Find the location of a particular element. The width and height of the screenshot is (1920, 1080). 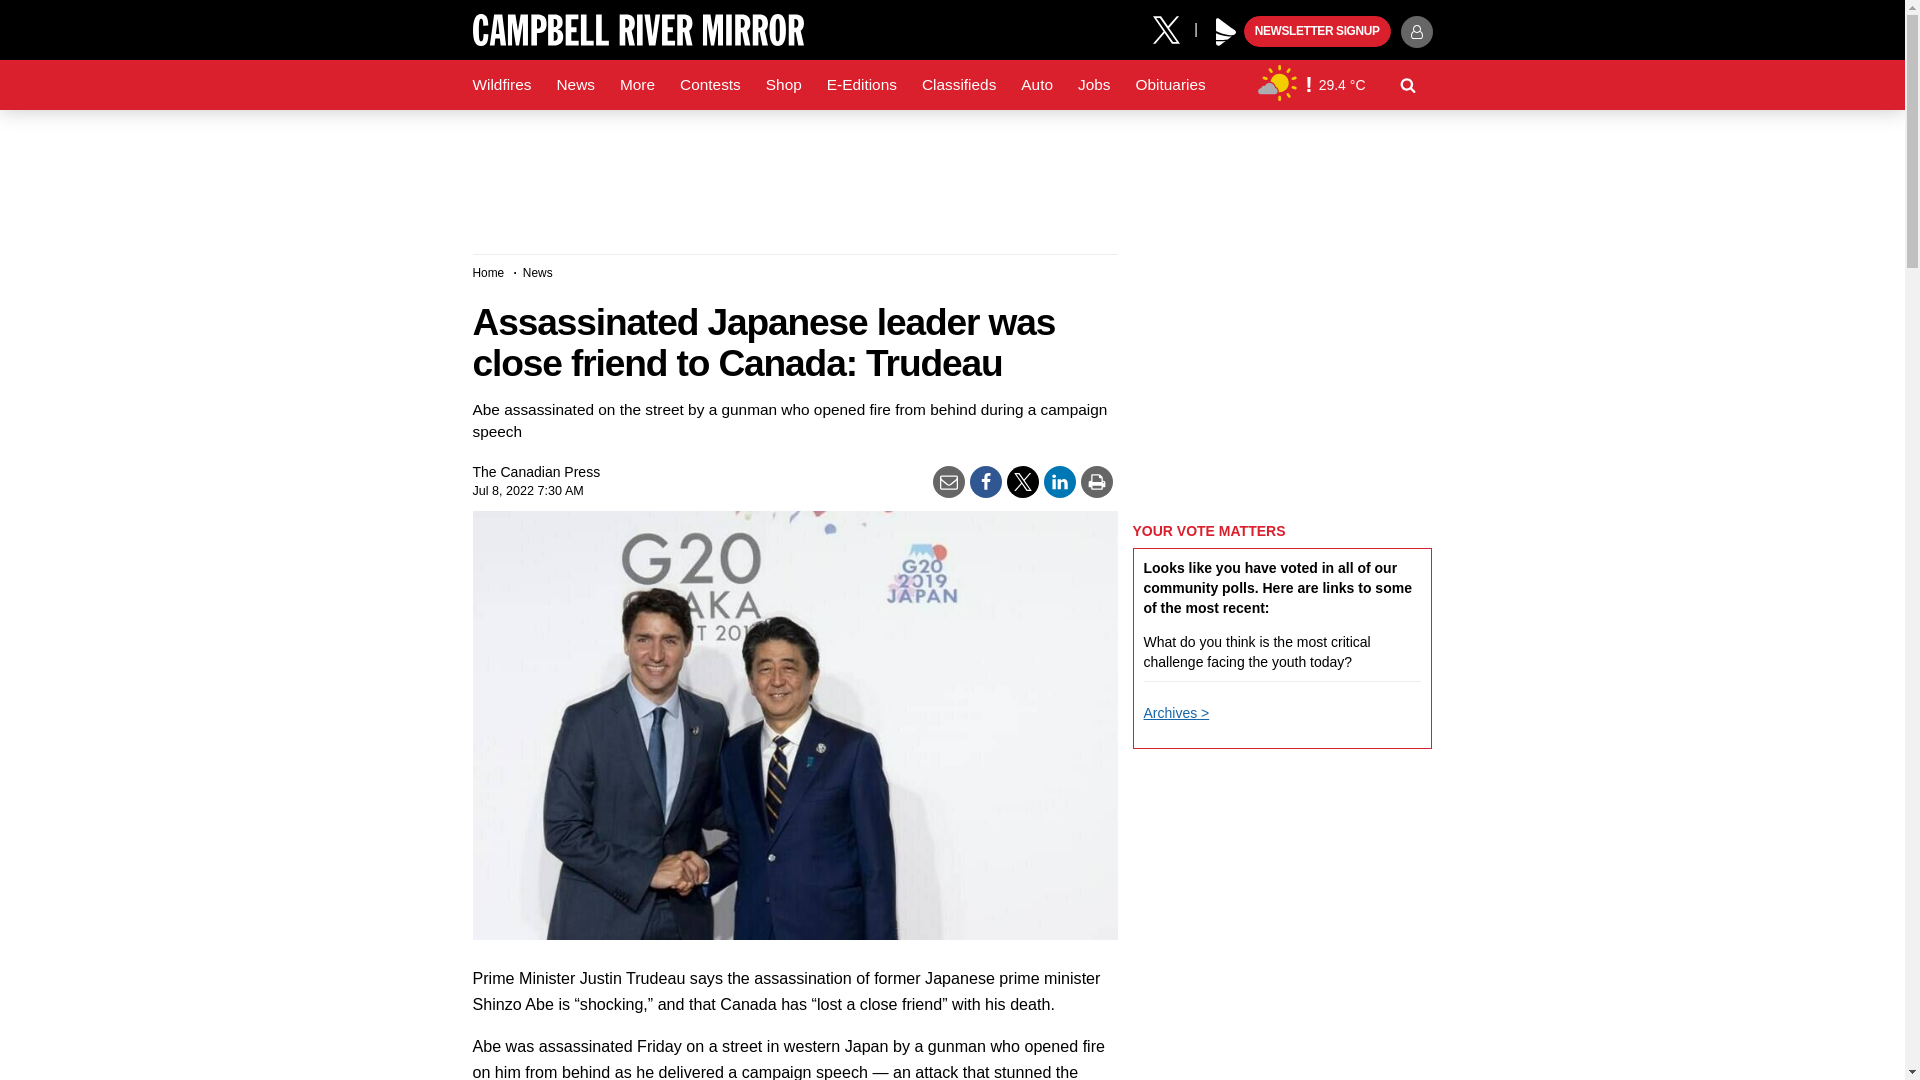

X is located at coordinates (1173, 28).